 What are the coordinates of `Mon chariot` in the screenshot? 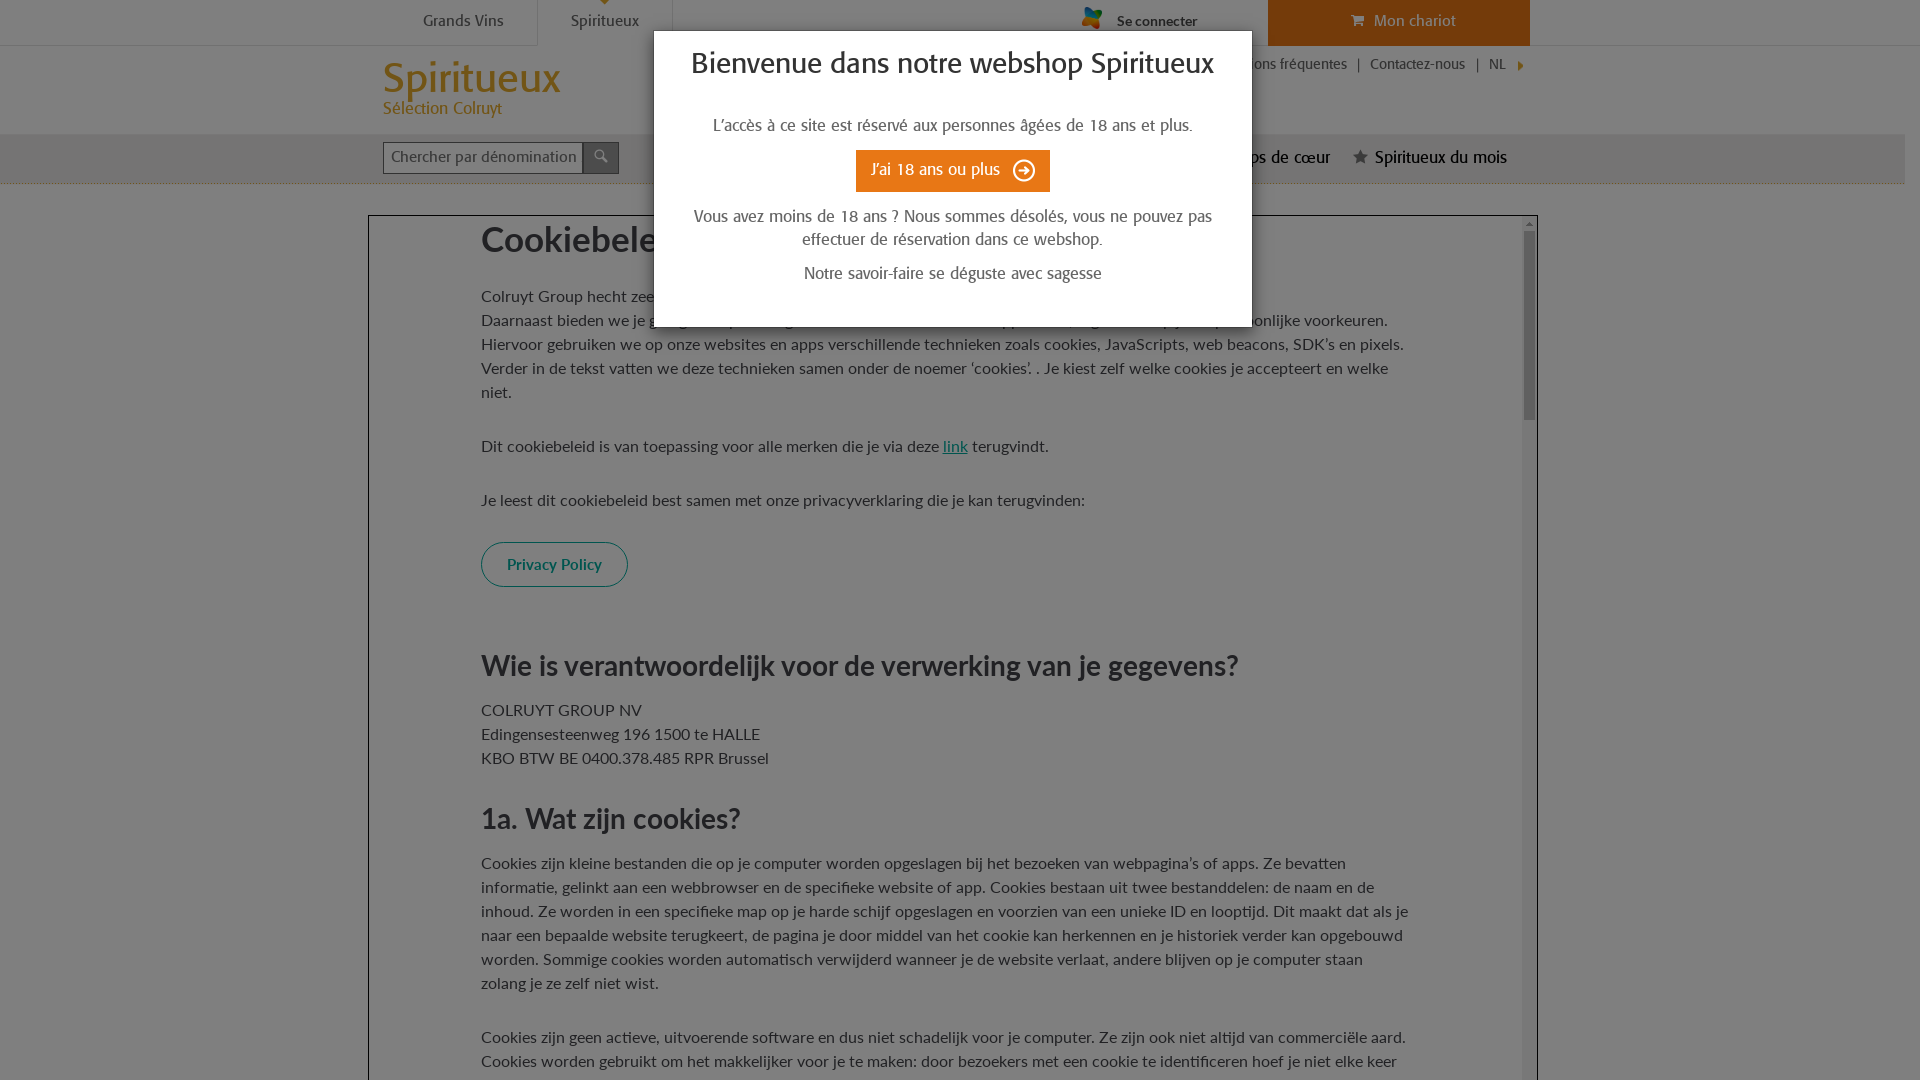 It's located at (1400, 23).